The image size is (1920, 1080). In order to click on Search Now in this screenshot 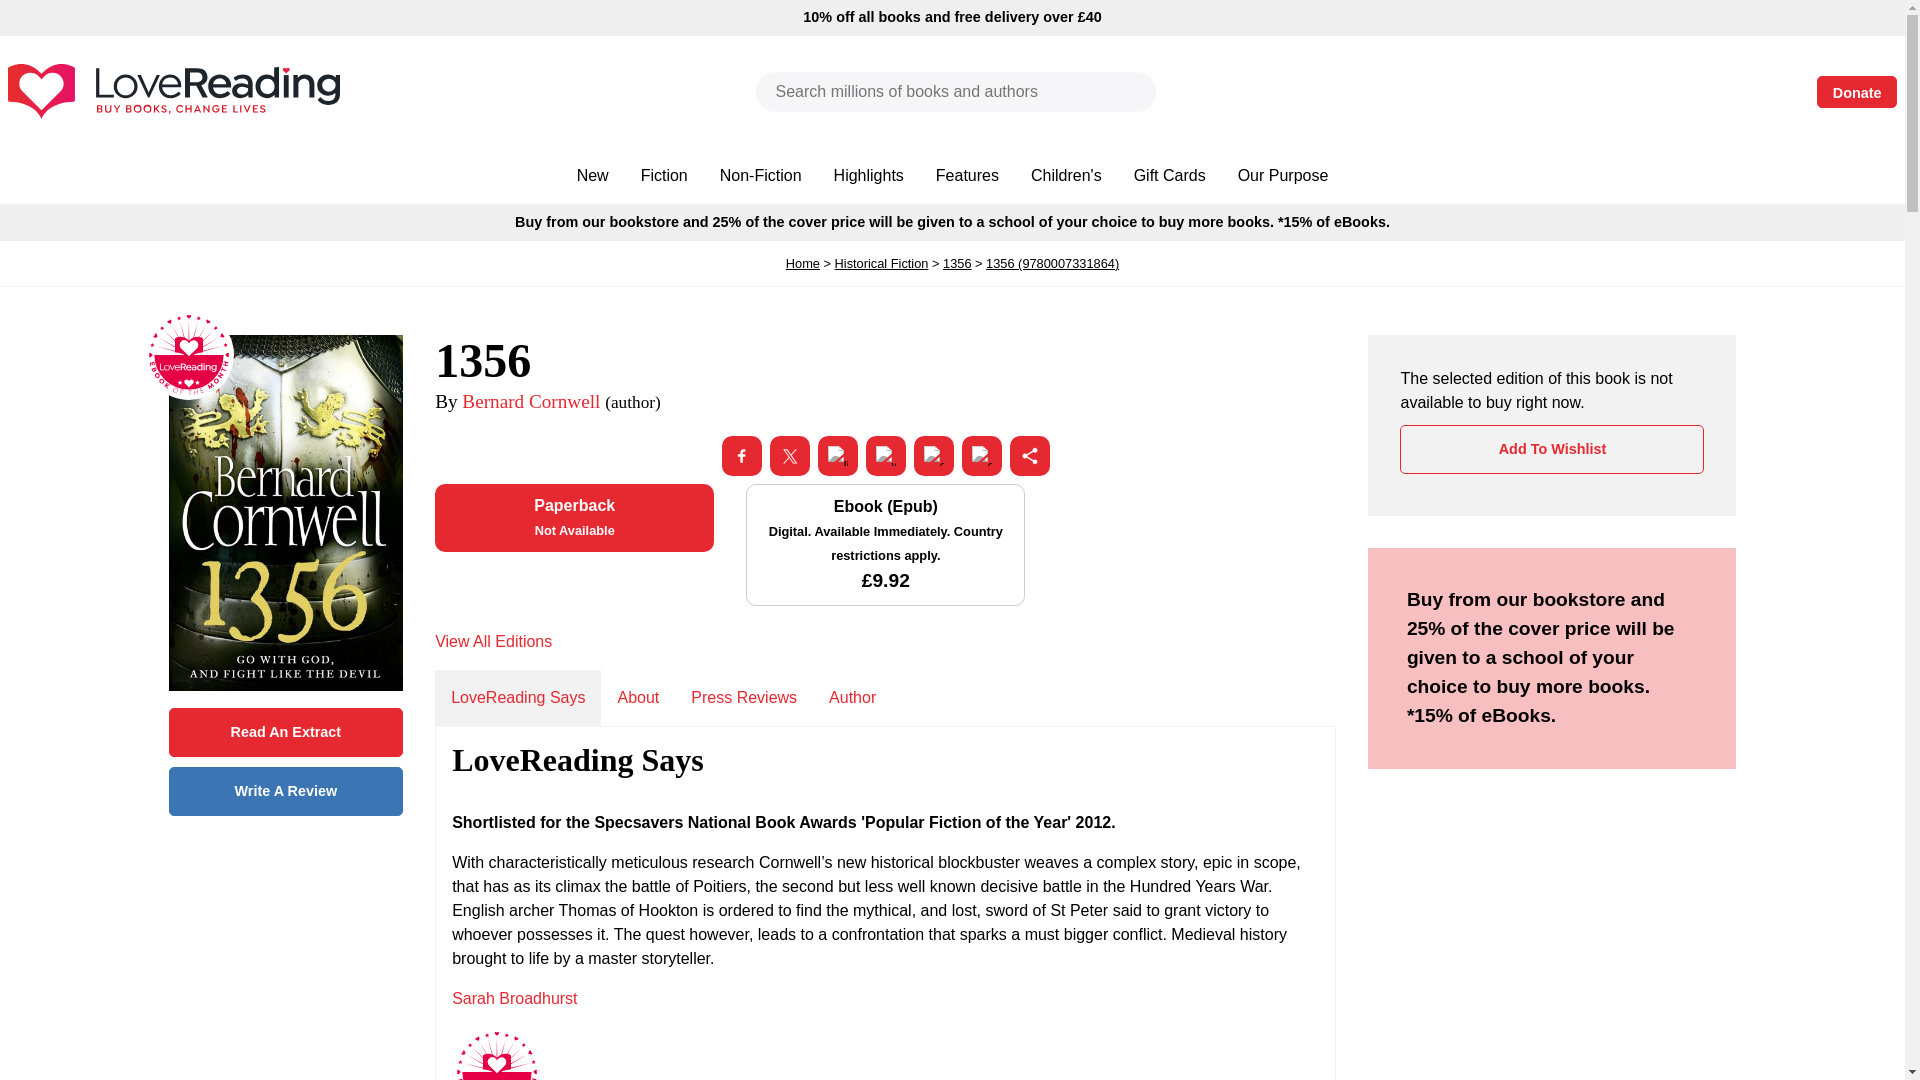, I will do `click(1135, 92)`.